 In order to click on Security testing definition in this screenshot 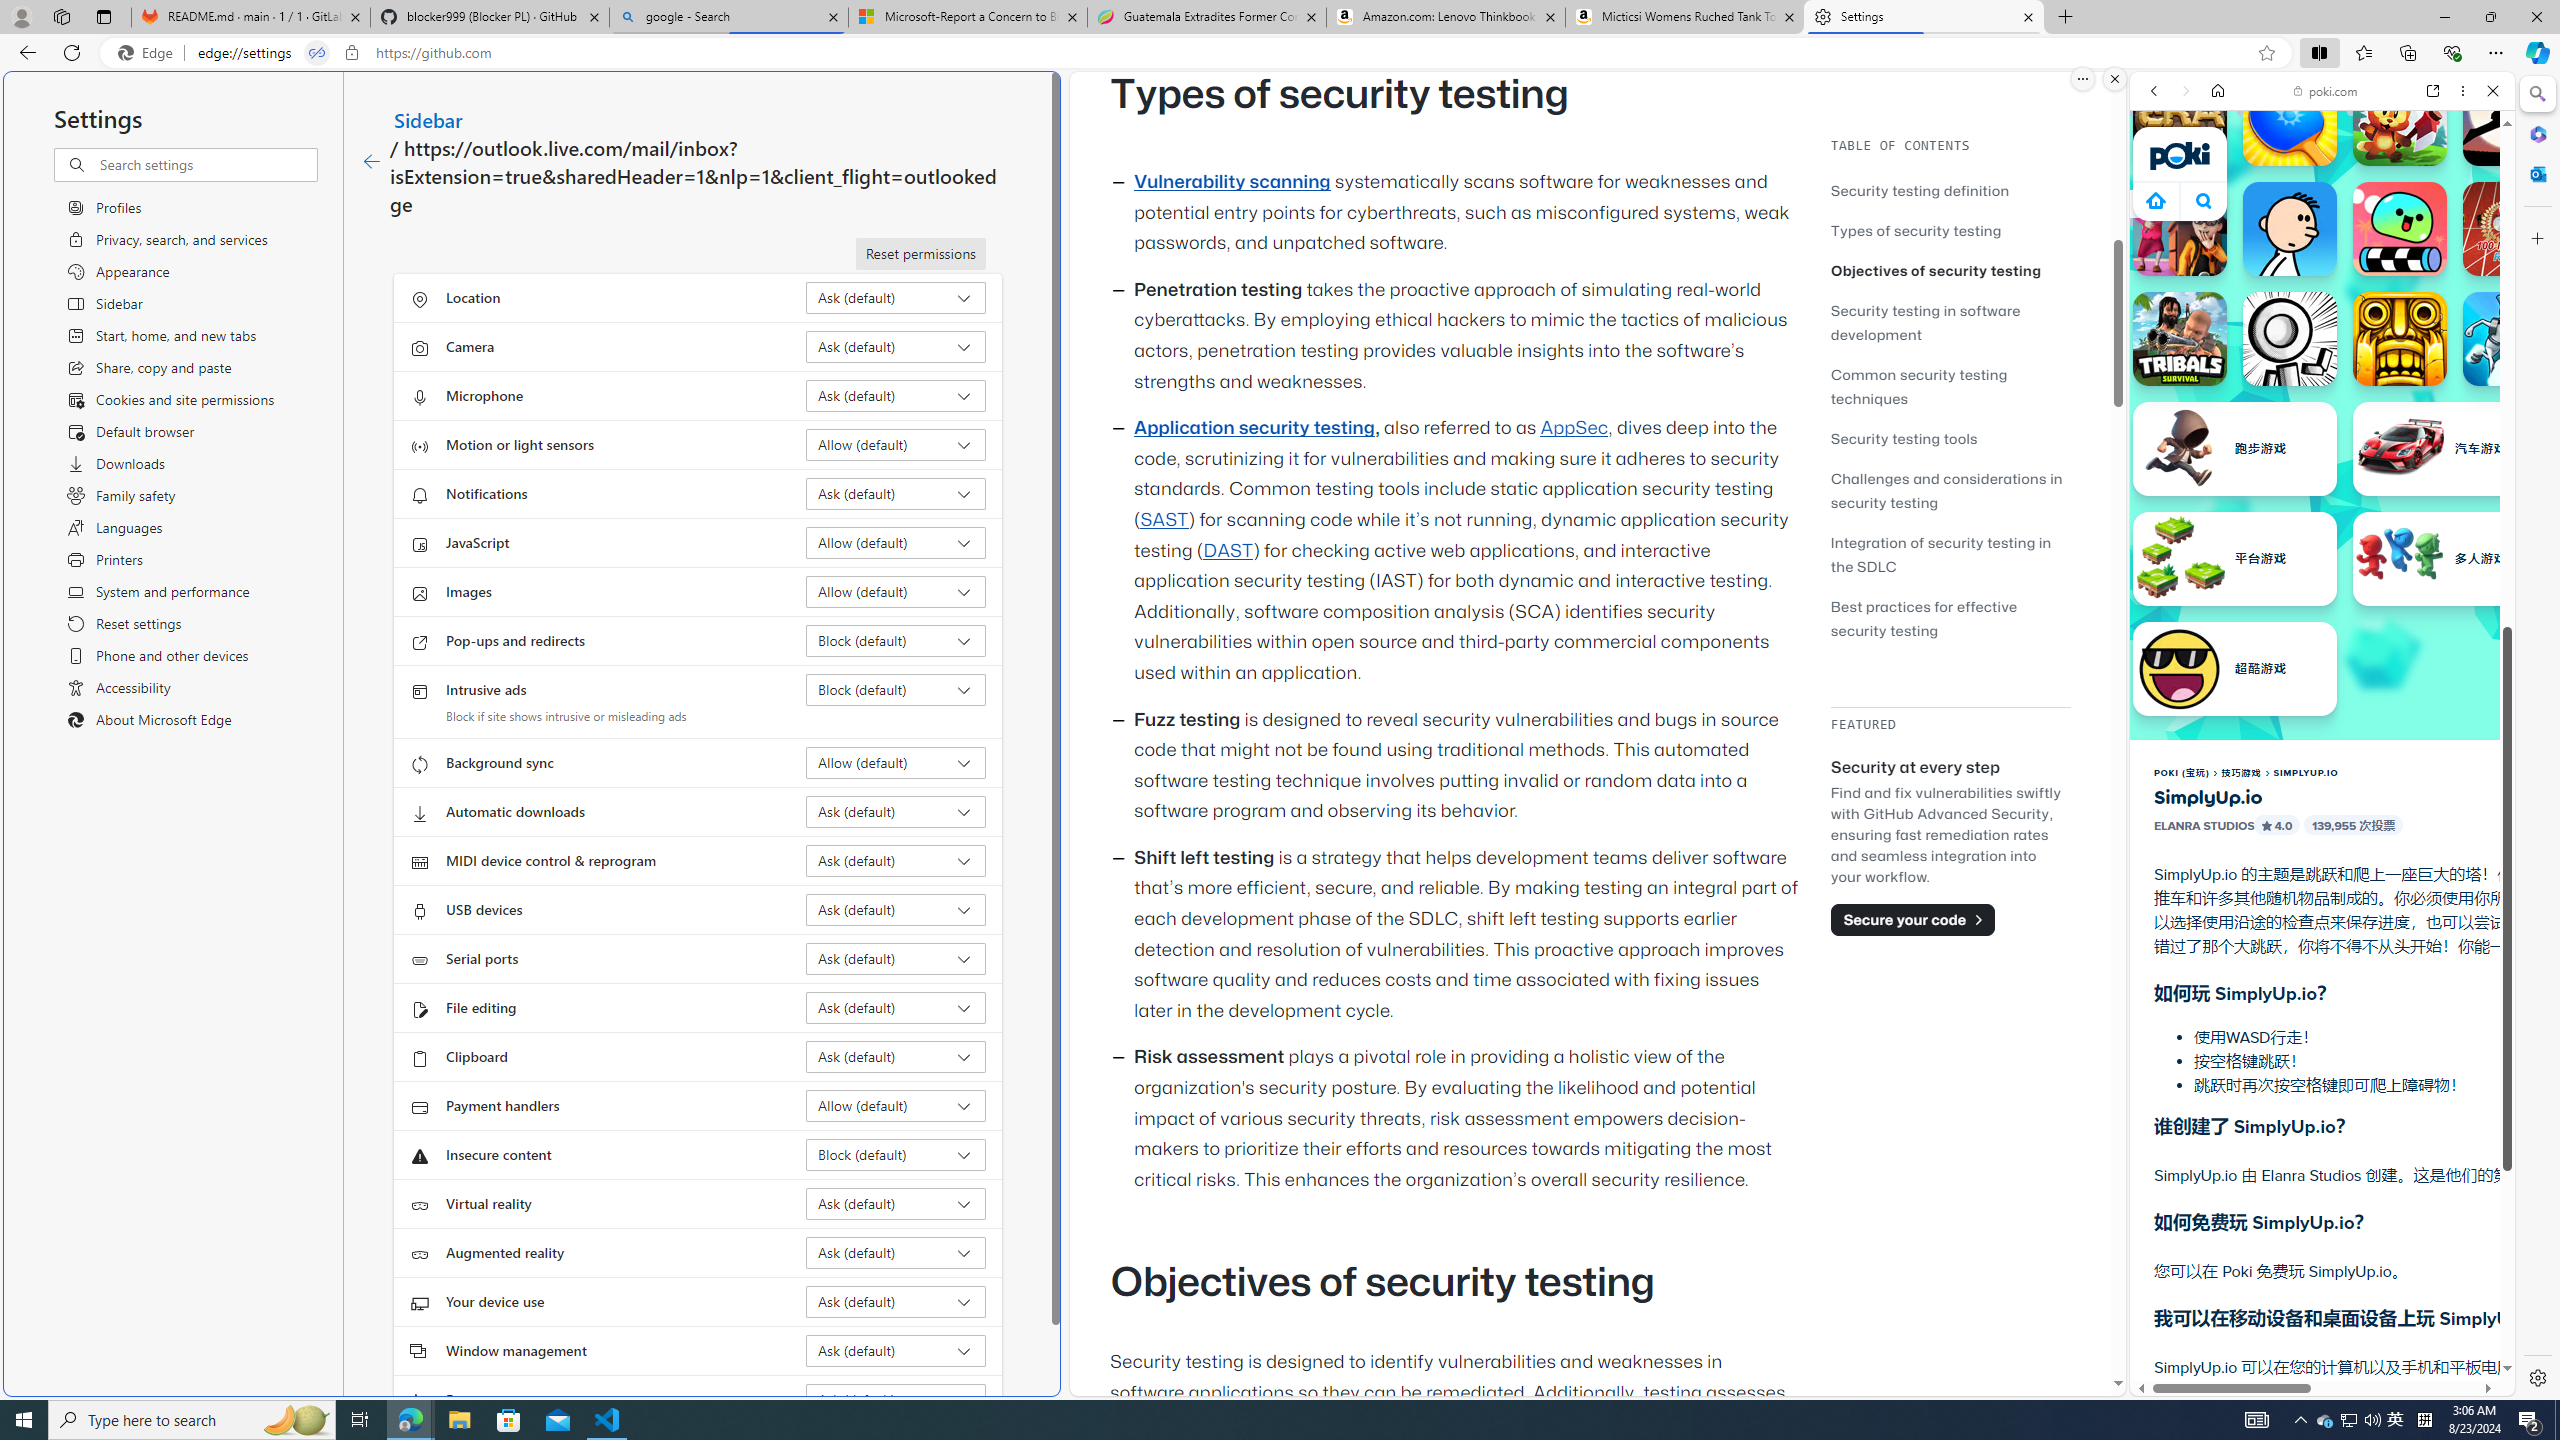, I will do `click(1920, 190)`.